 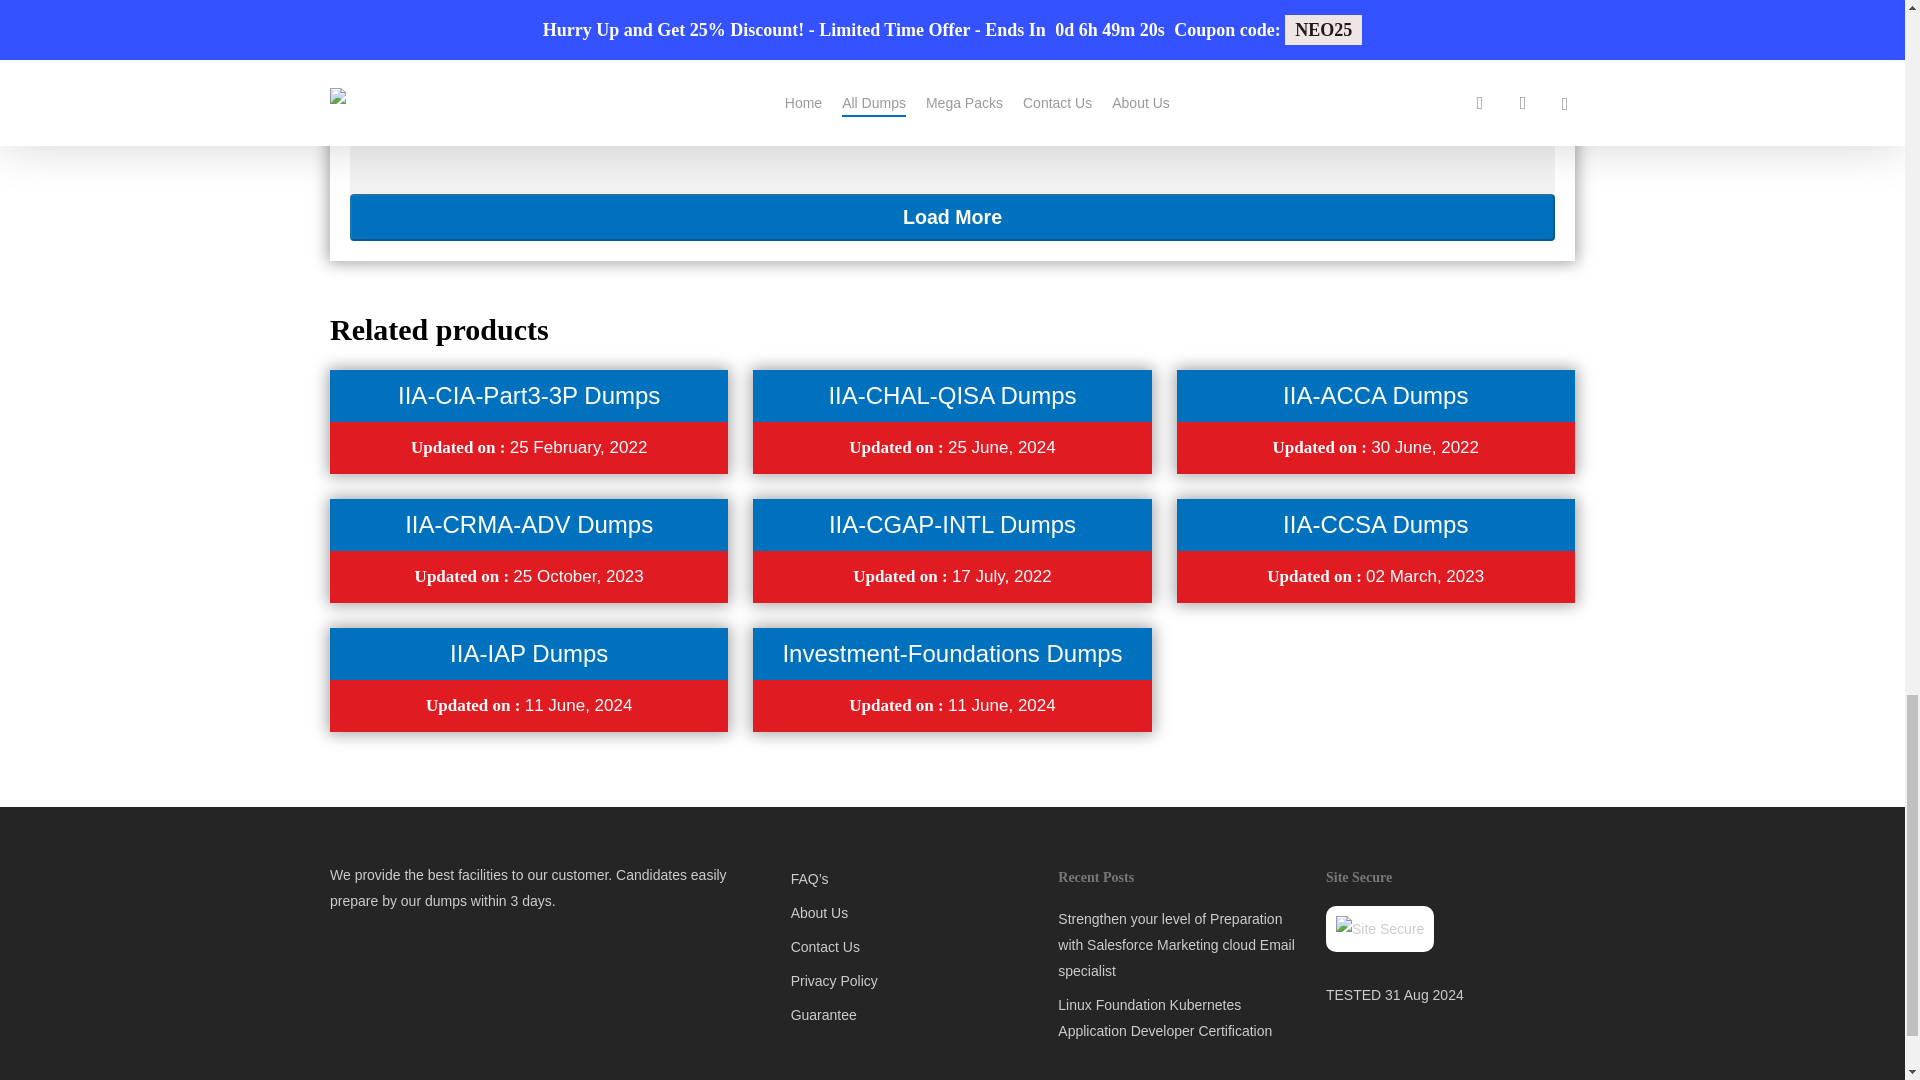 What do you see at coordinates (912, 947) in the screenshot?
I see `Contact Us` at bounding box center [912, 947].